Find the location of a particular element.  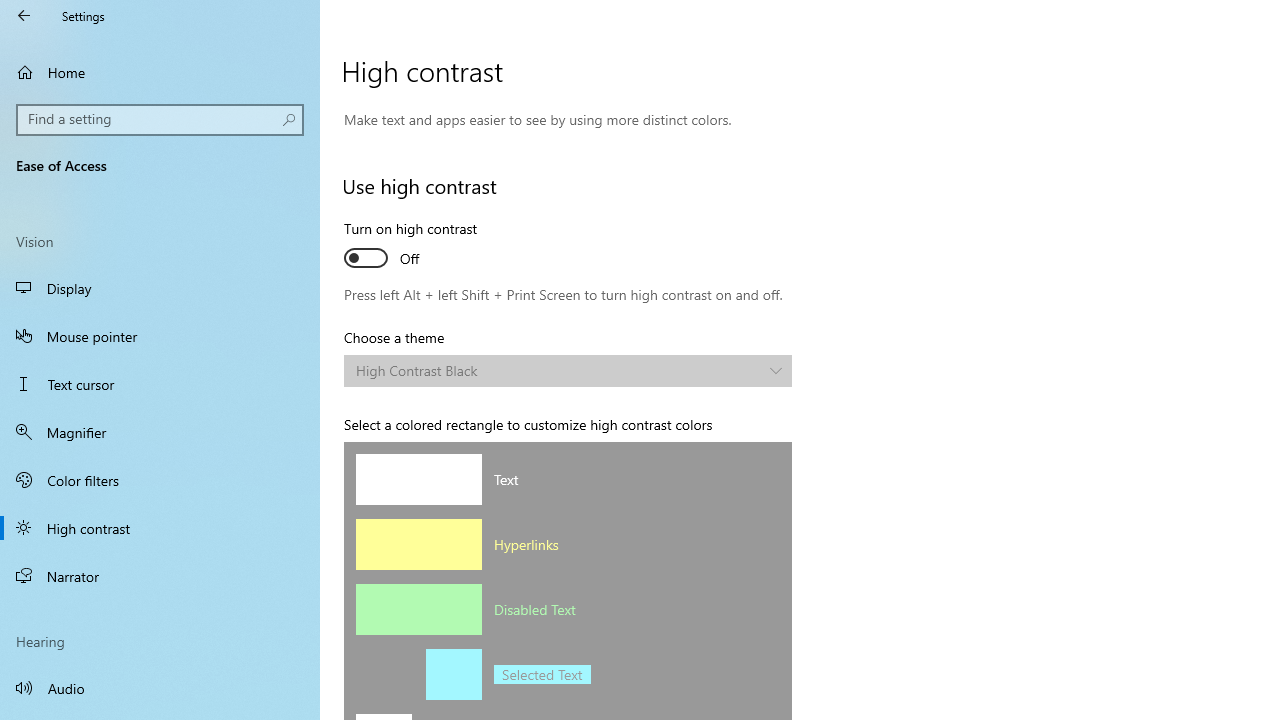

Hyperlink text color is located at coordinates (418, 544).